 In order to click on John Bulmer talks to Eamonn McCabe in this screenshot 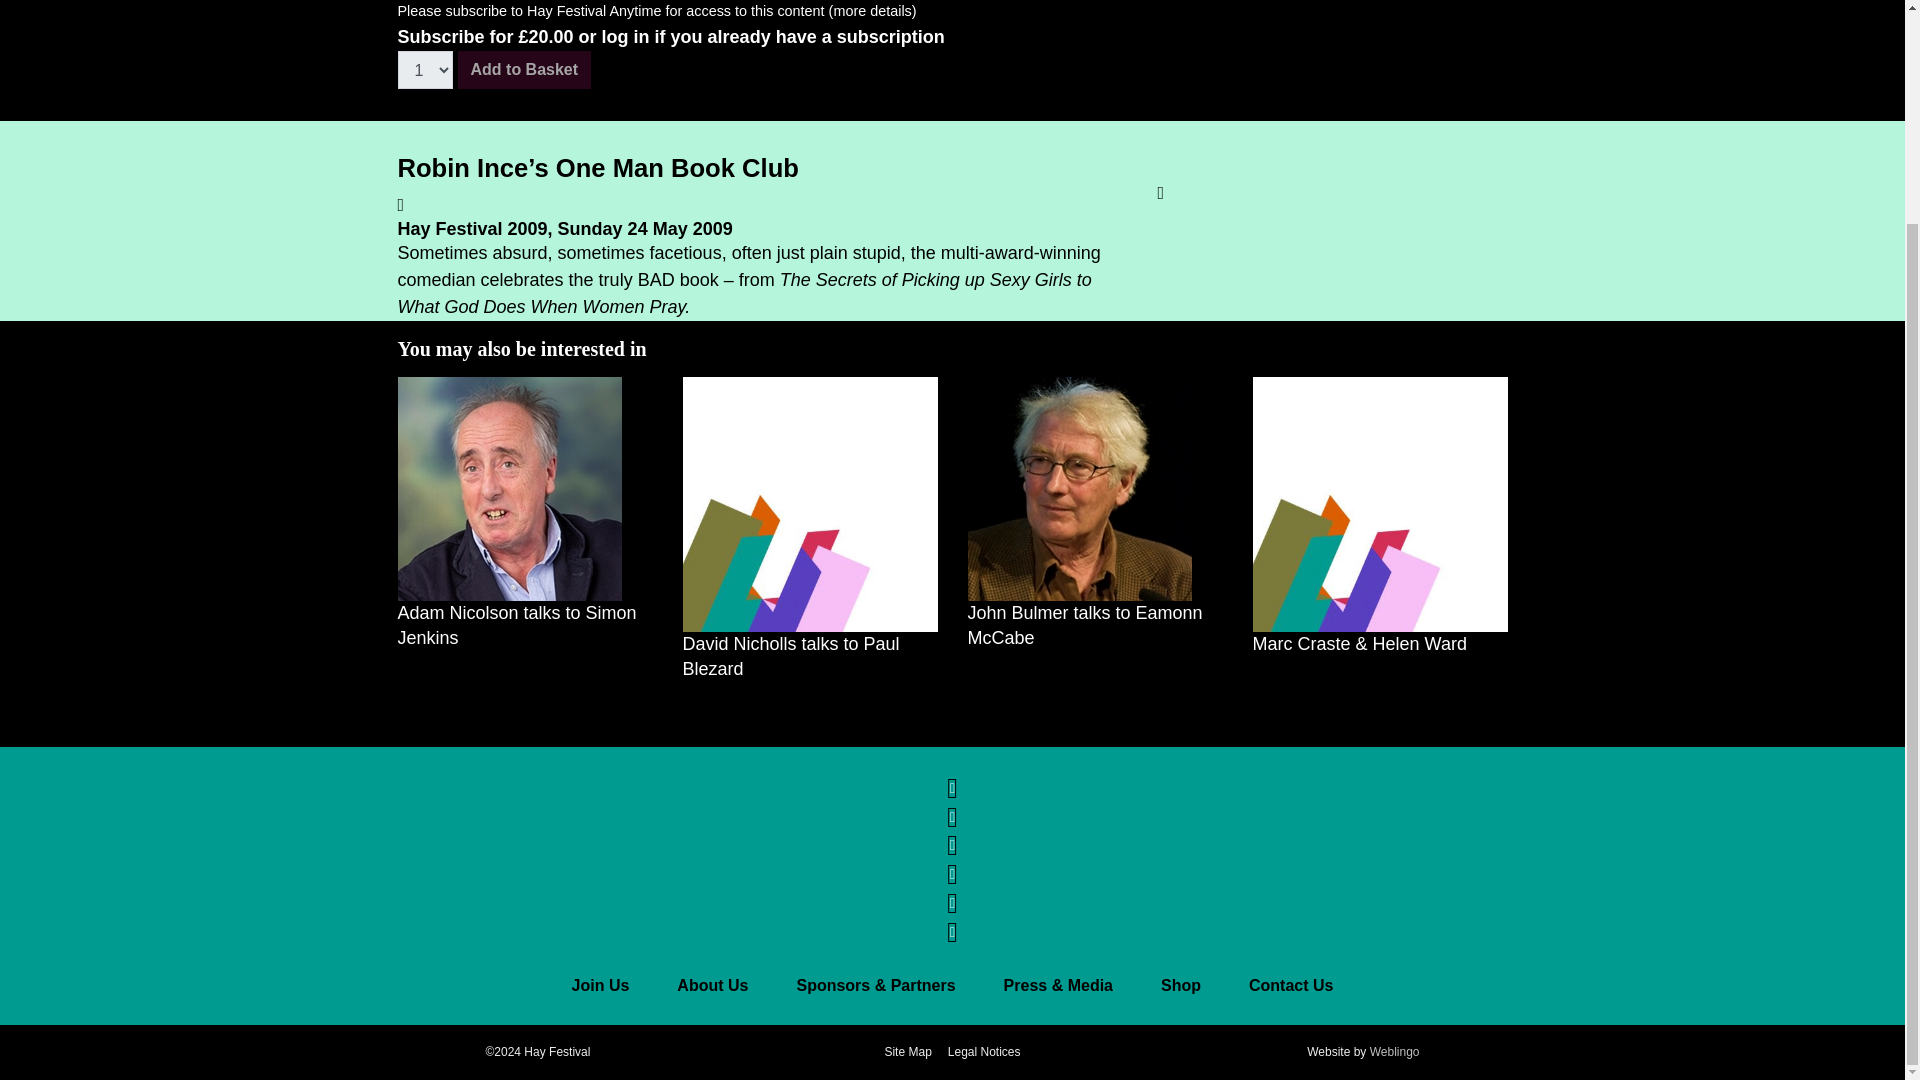, I will do `click(1080, 488)`.